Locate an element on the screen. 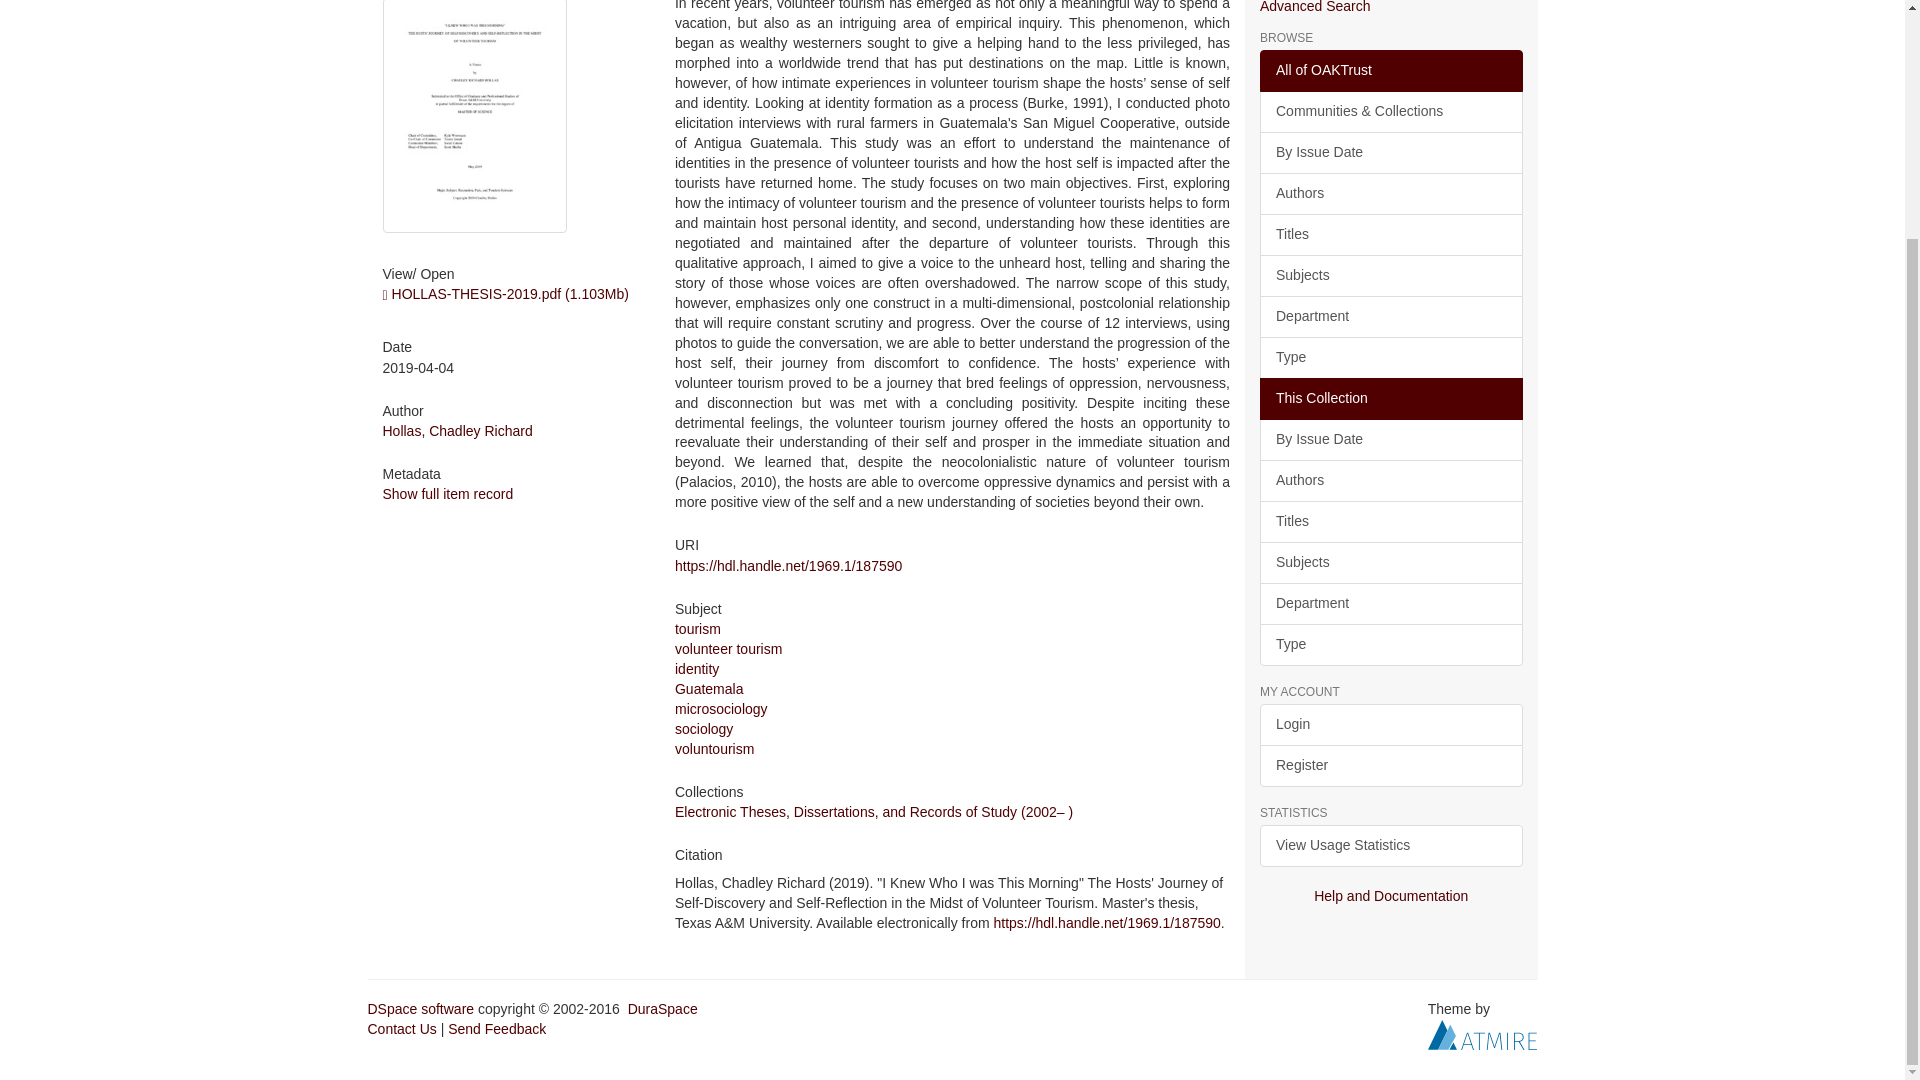  Hollas, Chadley Richard is located at coordinates (456, 430).